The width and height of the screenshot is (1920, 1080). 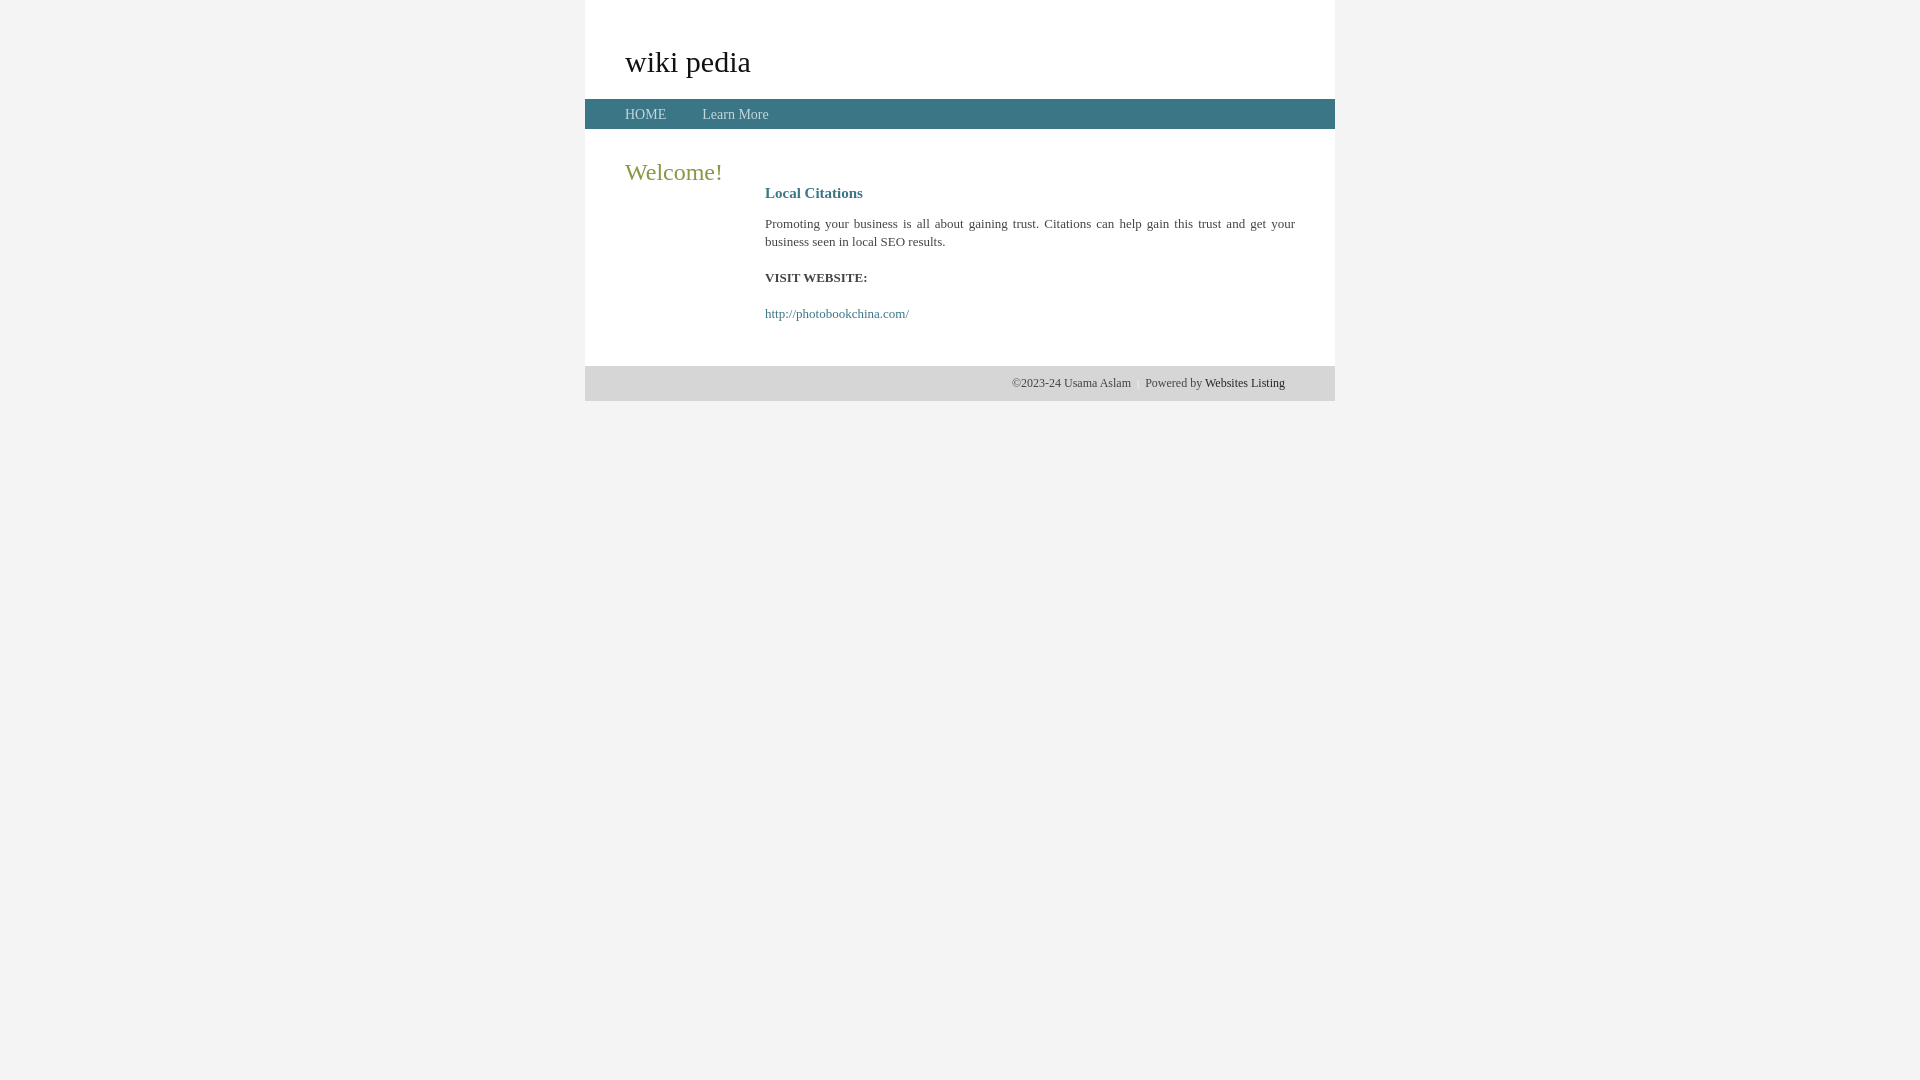 I want to click on HOME, so click(x=646, y=114).